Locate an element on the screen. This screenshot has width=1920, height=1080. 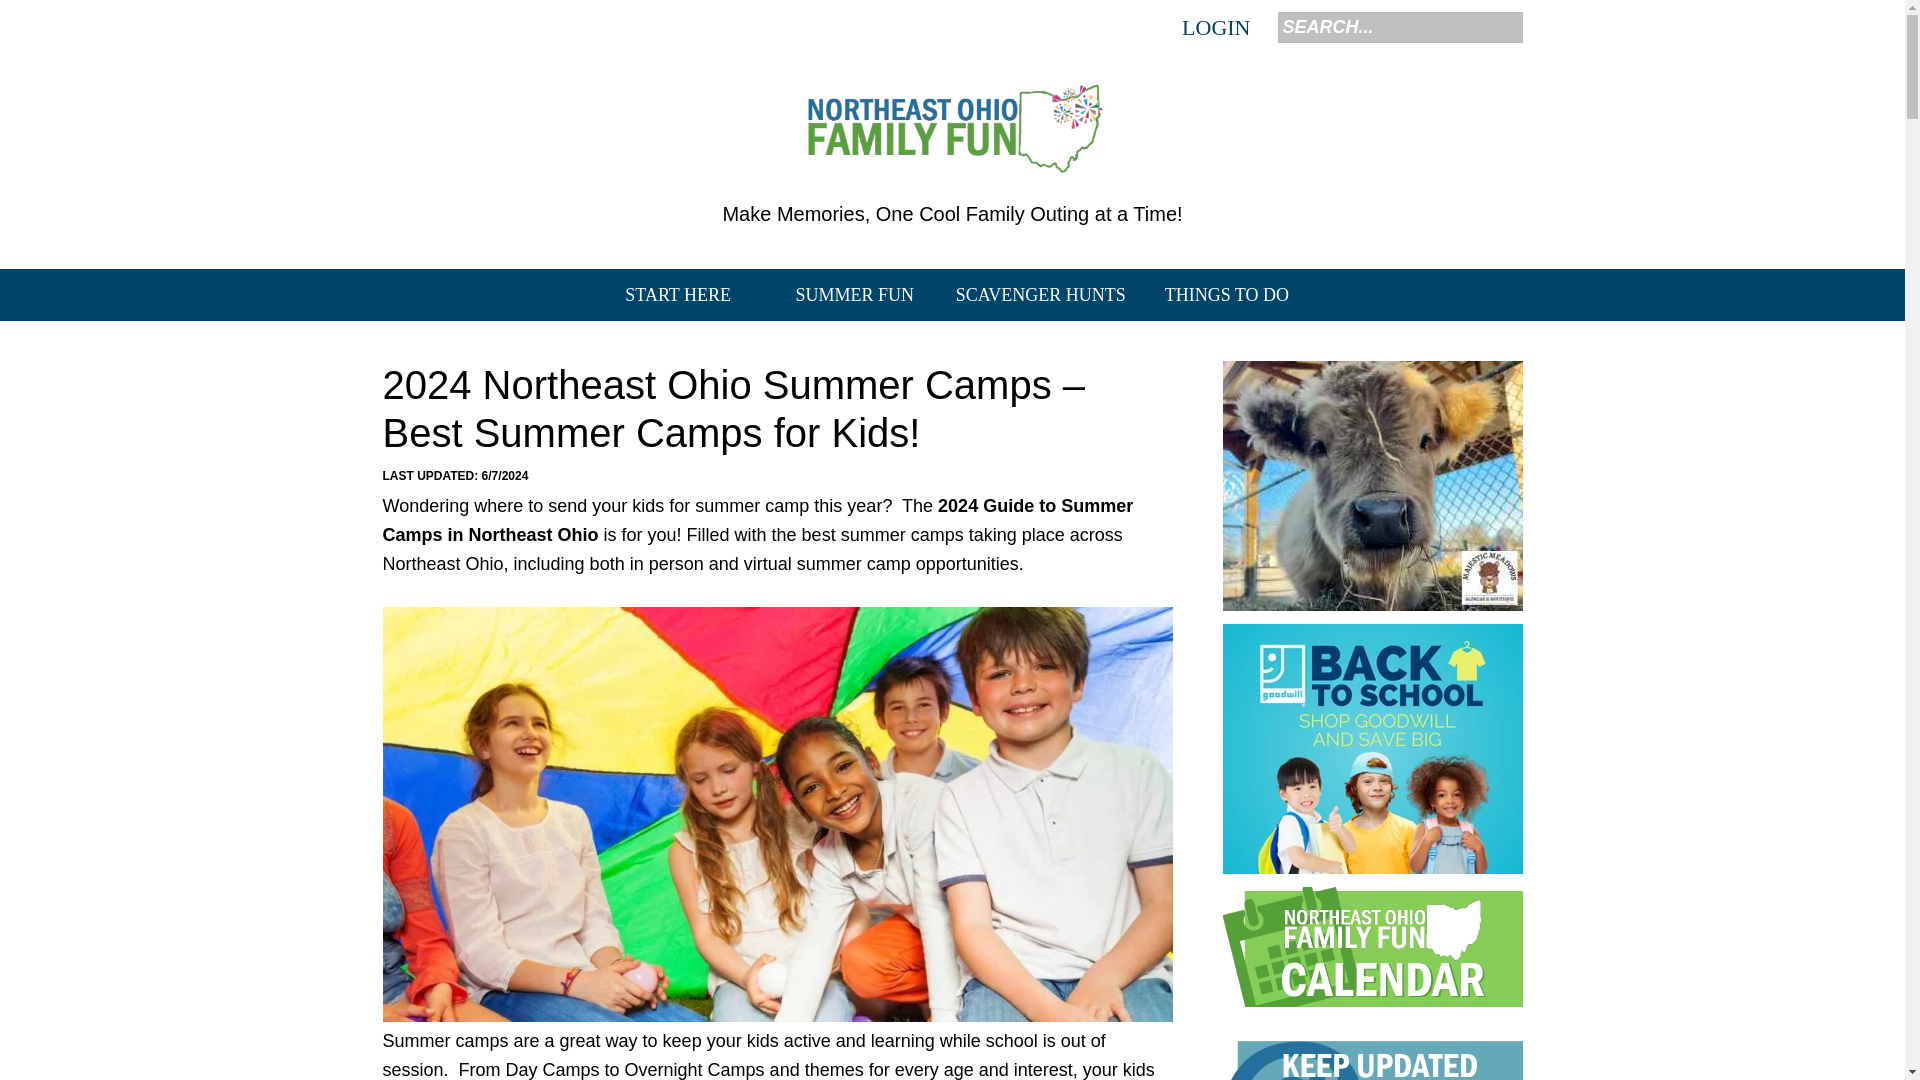
SCAVENGER HUNTS is located at coordinates (1041, 294).